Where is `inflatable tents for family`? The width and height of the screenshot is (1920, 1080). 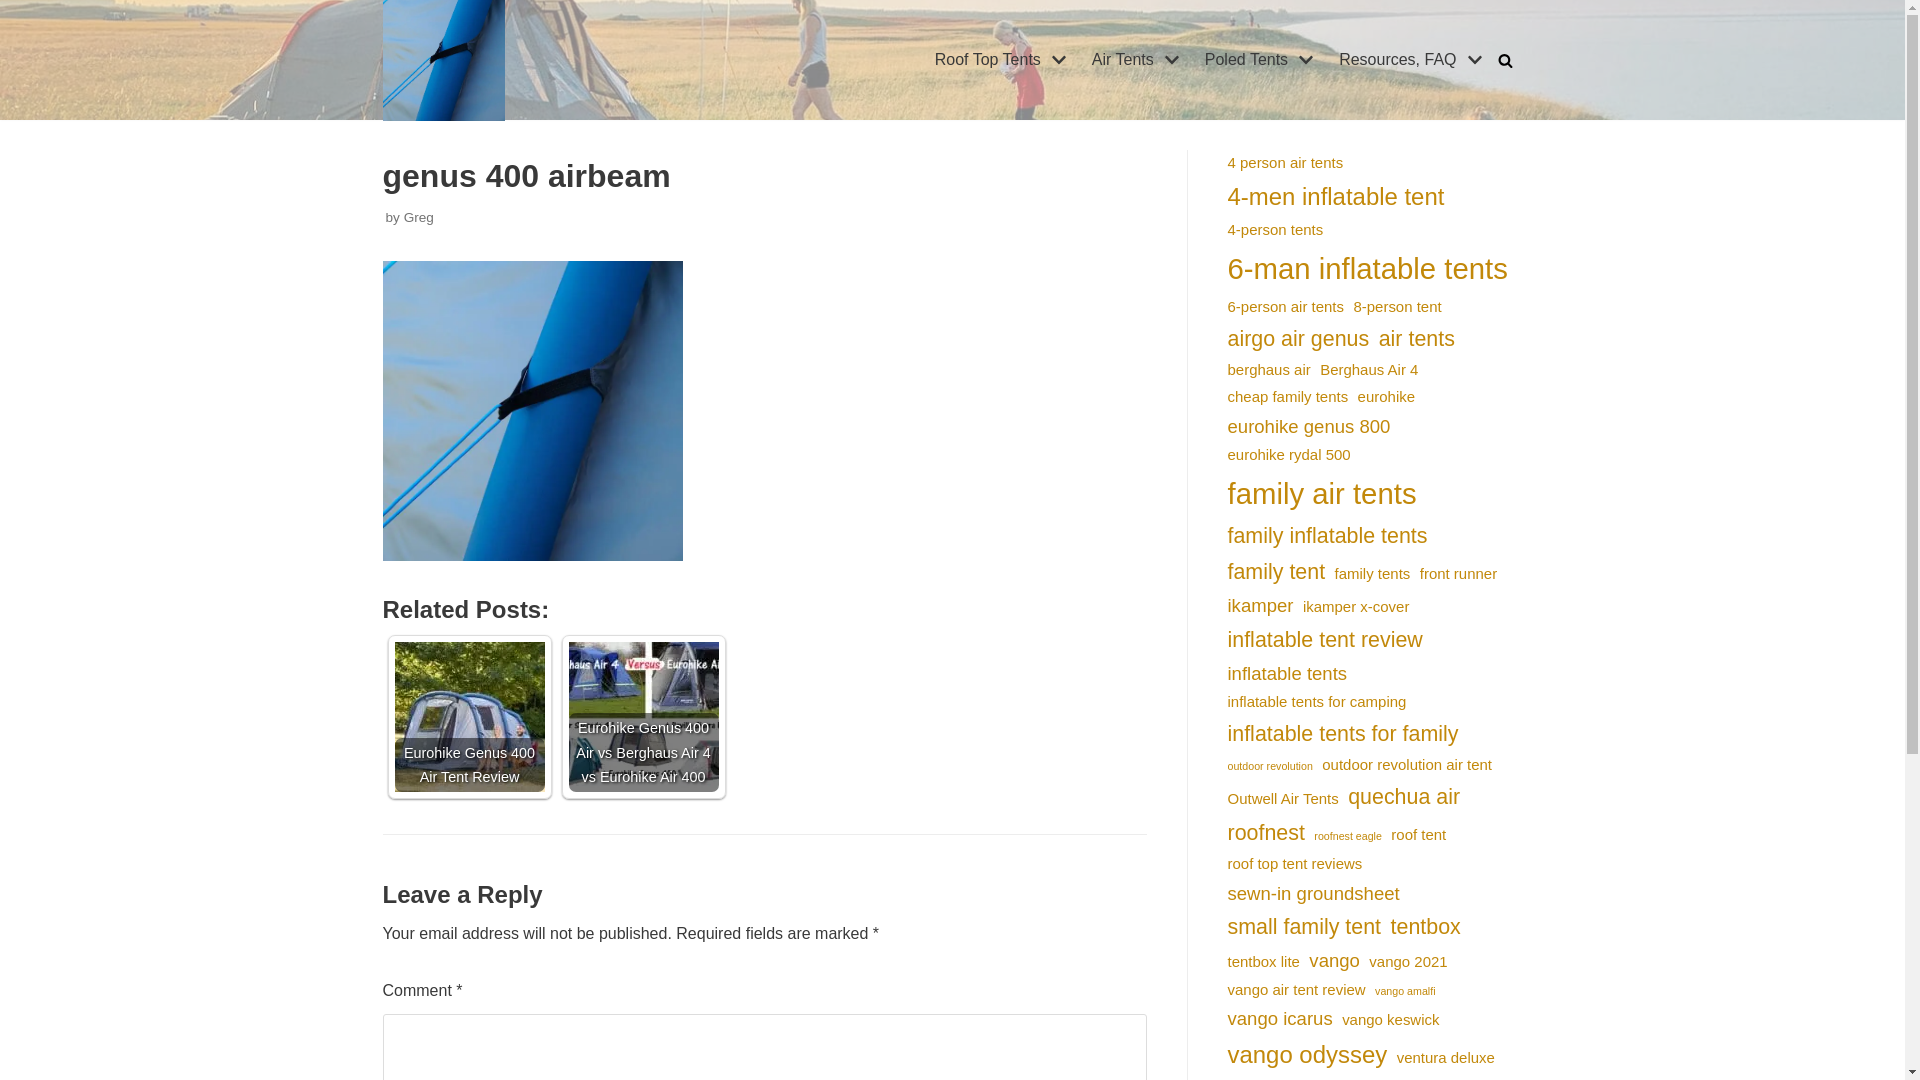 inflatable tents for family is located at coordinates (1344, 734).